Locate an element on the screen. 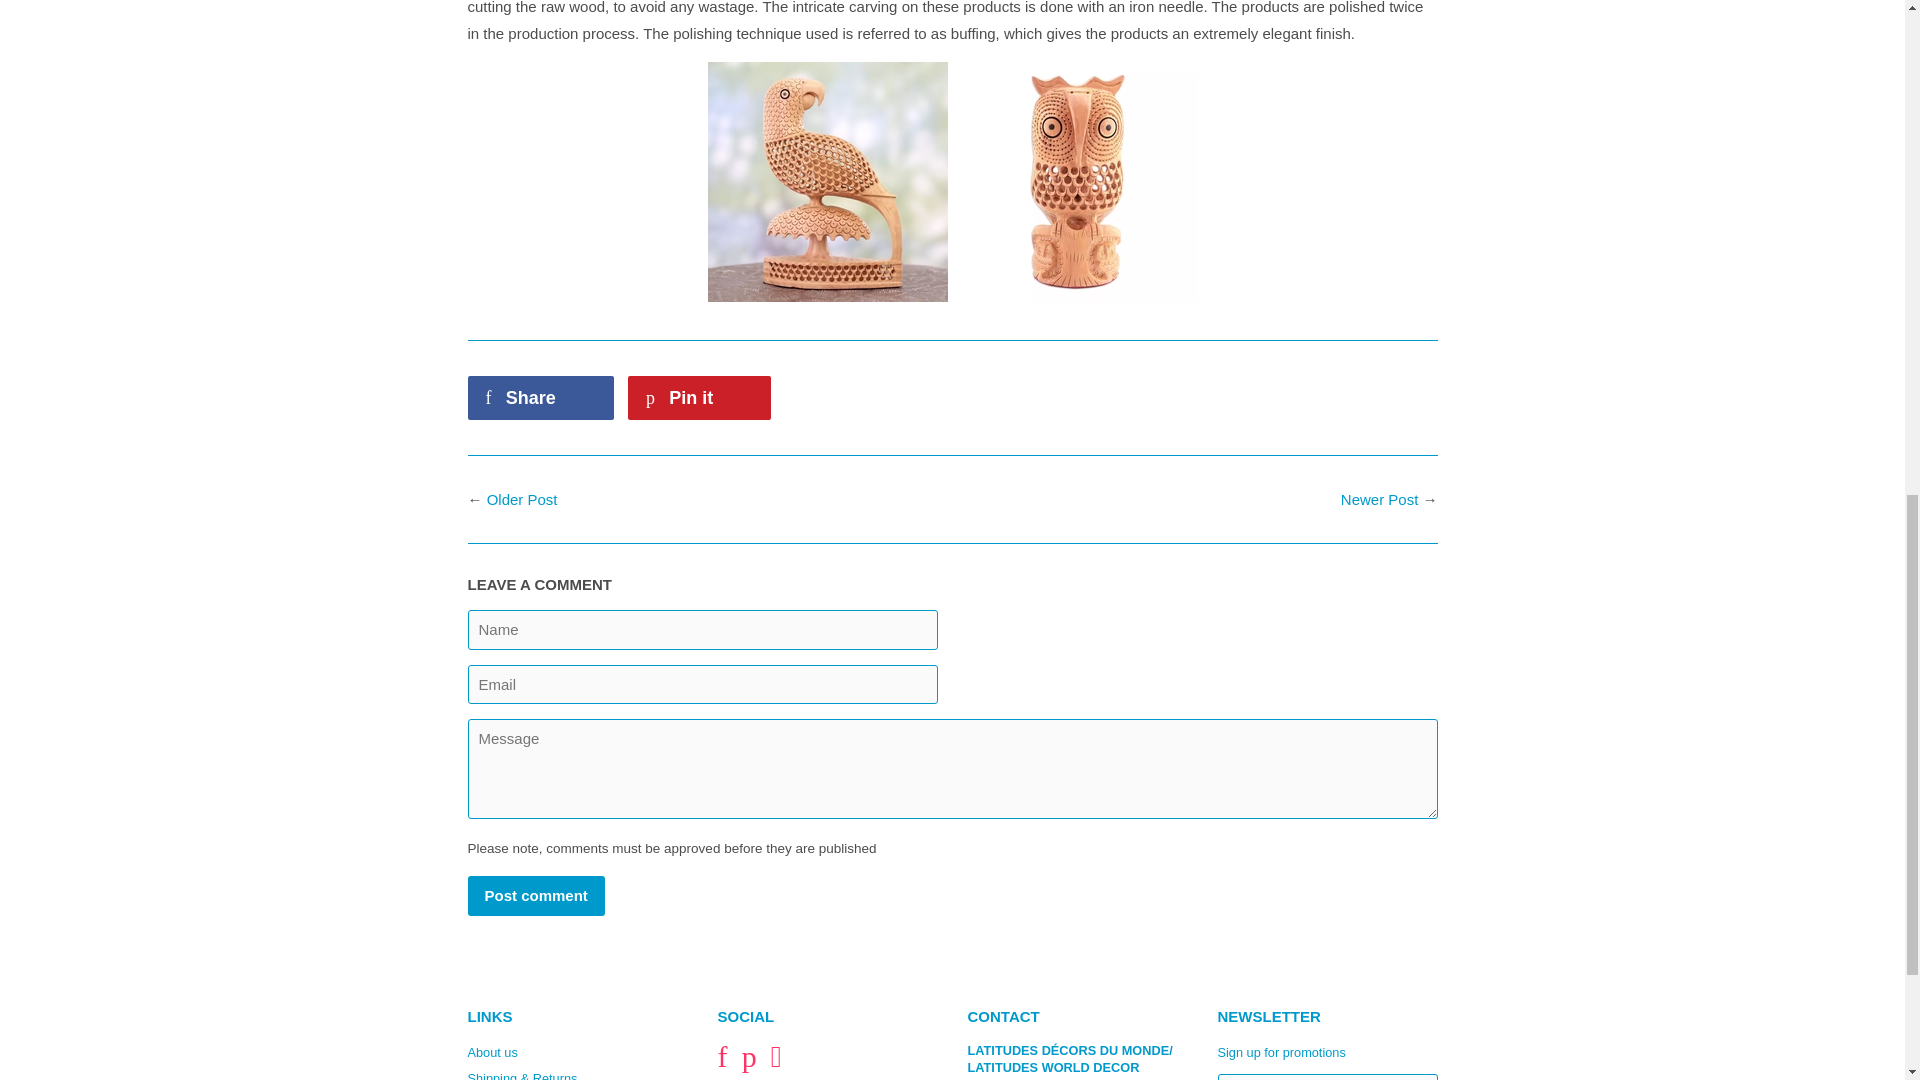 The width and height of the screenshot is (1920, 1080). Post comment is located at coordinates (536, 894).